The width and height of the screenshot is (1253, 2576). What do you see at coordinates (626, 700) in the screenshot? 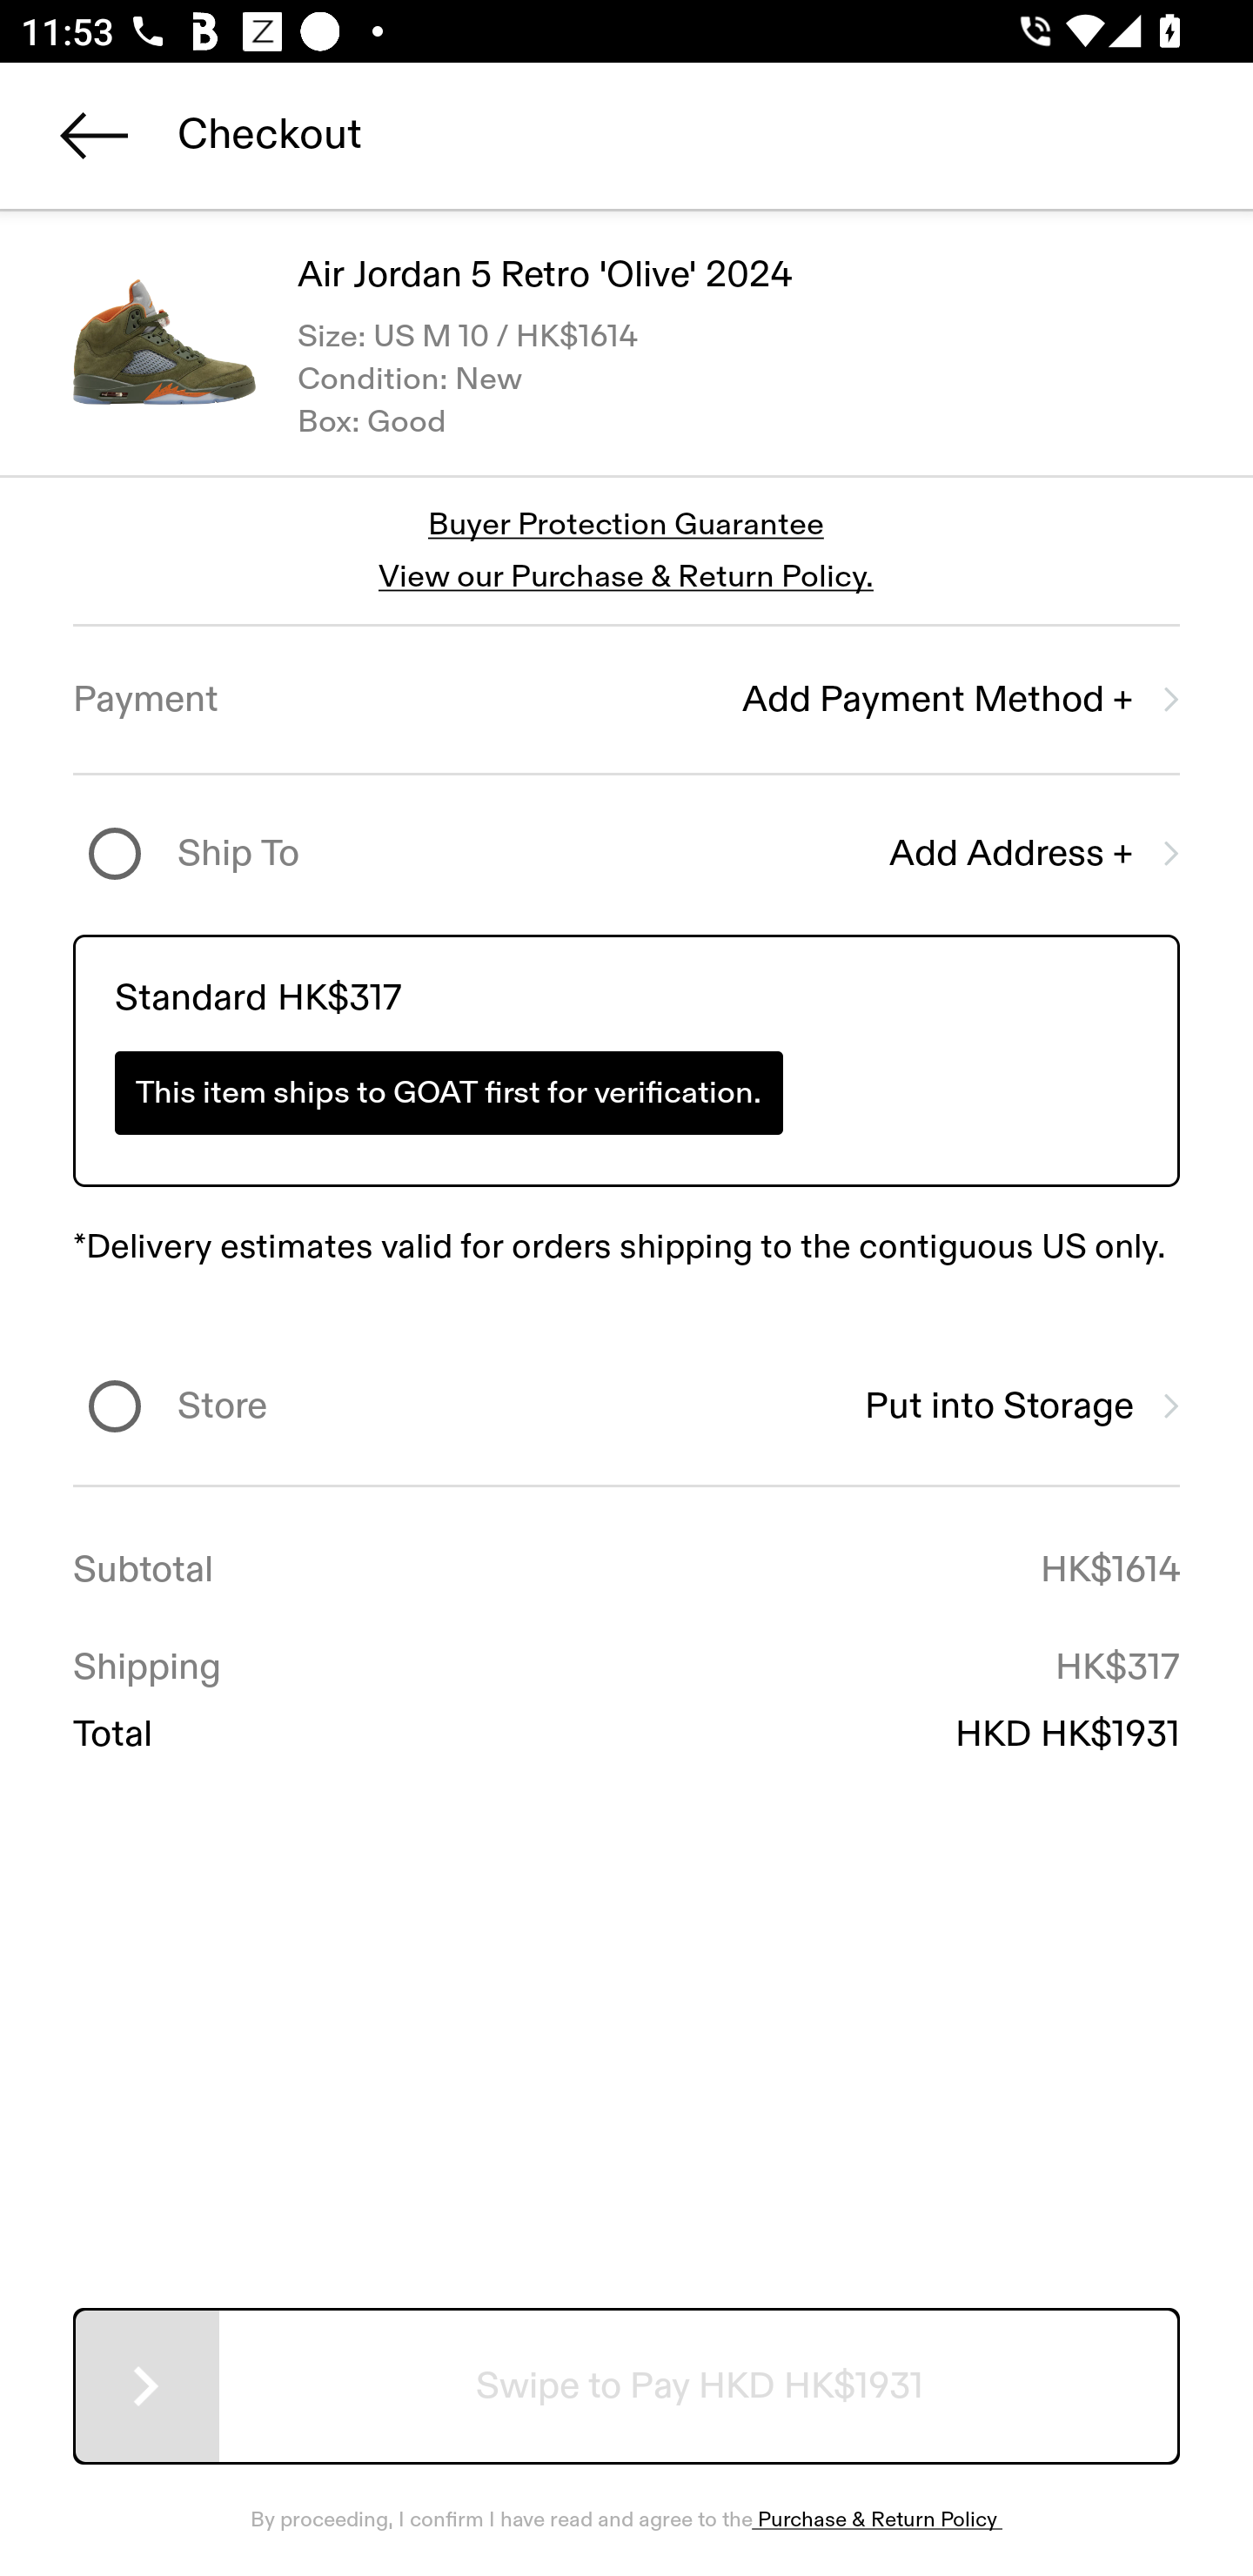
I see `Payment Add Payment Method +` at bounding box center [626, 700].